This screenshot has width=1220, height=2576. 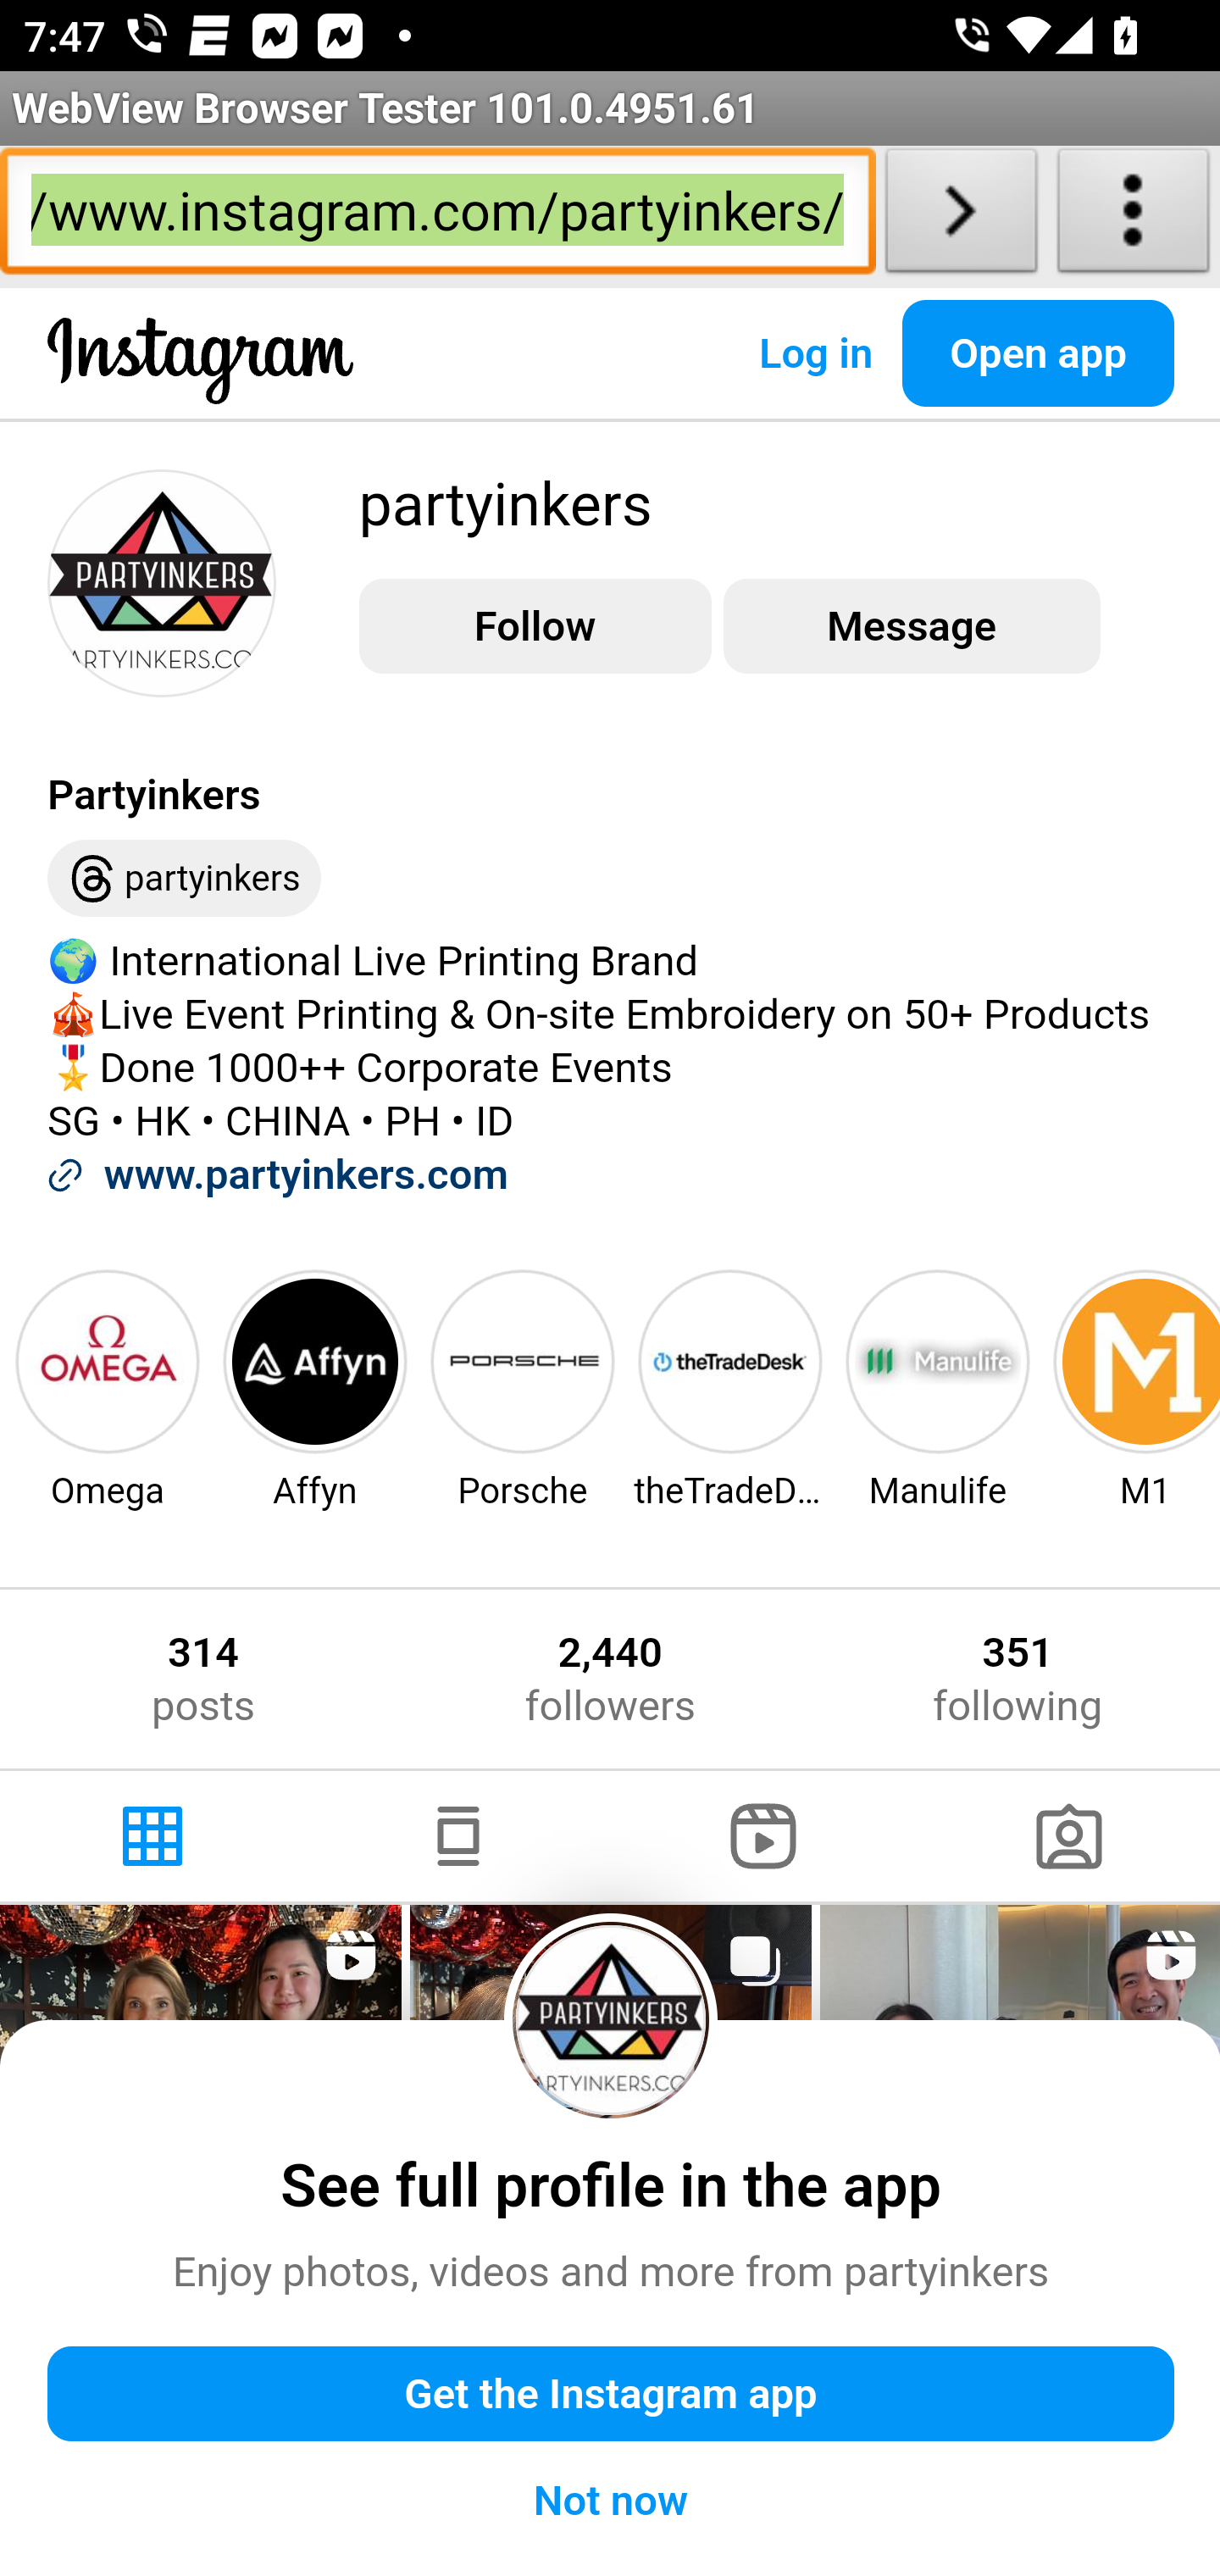 What do you see at coordinates (437, 217) in the screenshot?
I see `https://www.instagram.com/partyinkers/` at bounding box center [437, 217].